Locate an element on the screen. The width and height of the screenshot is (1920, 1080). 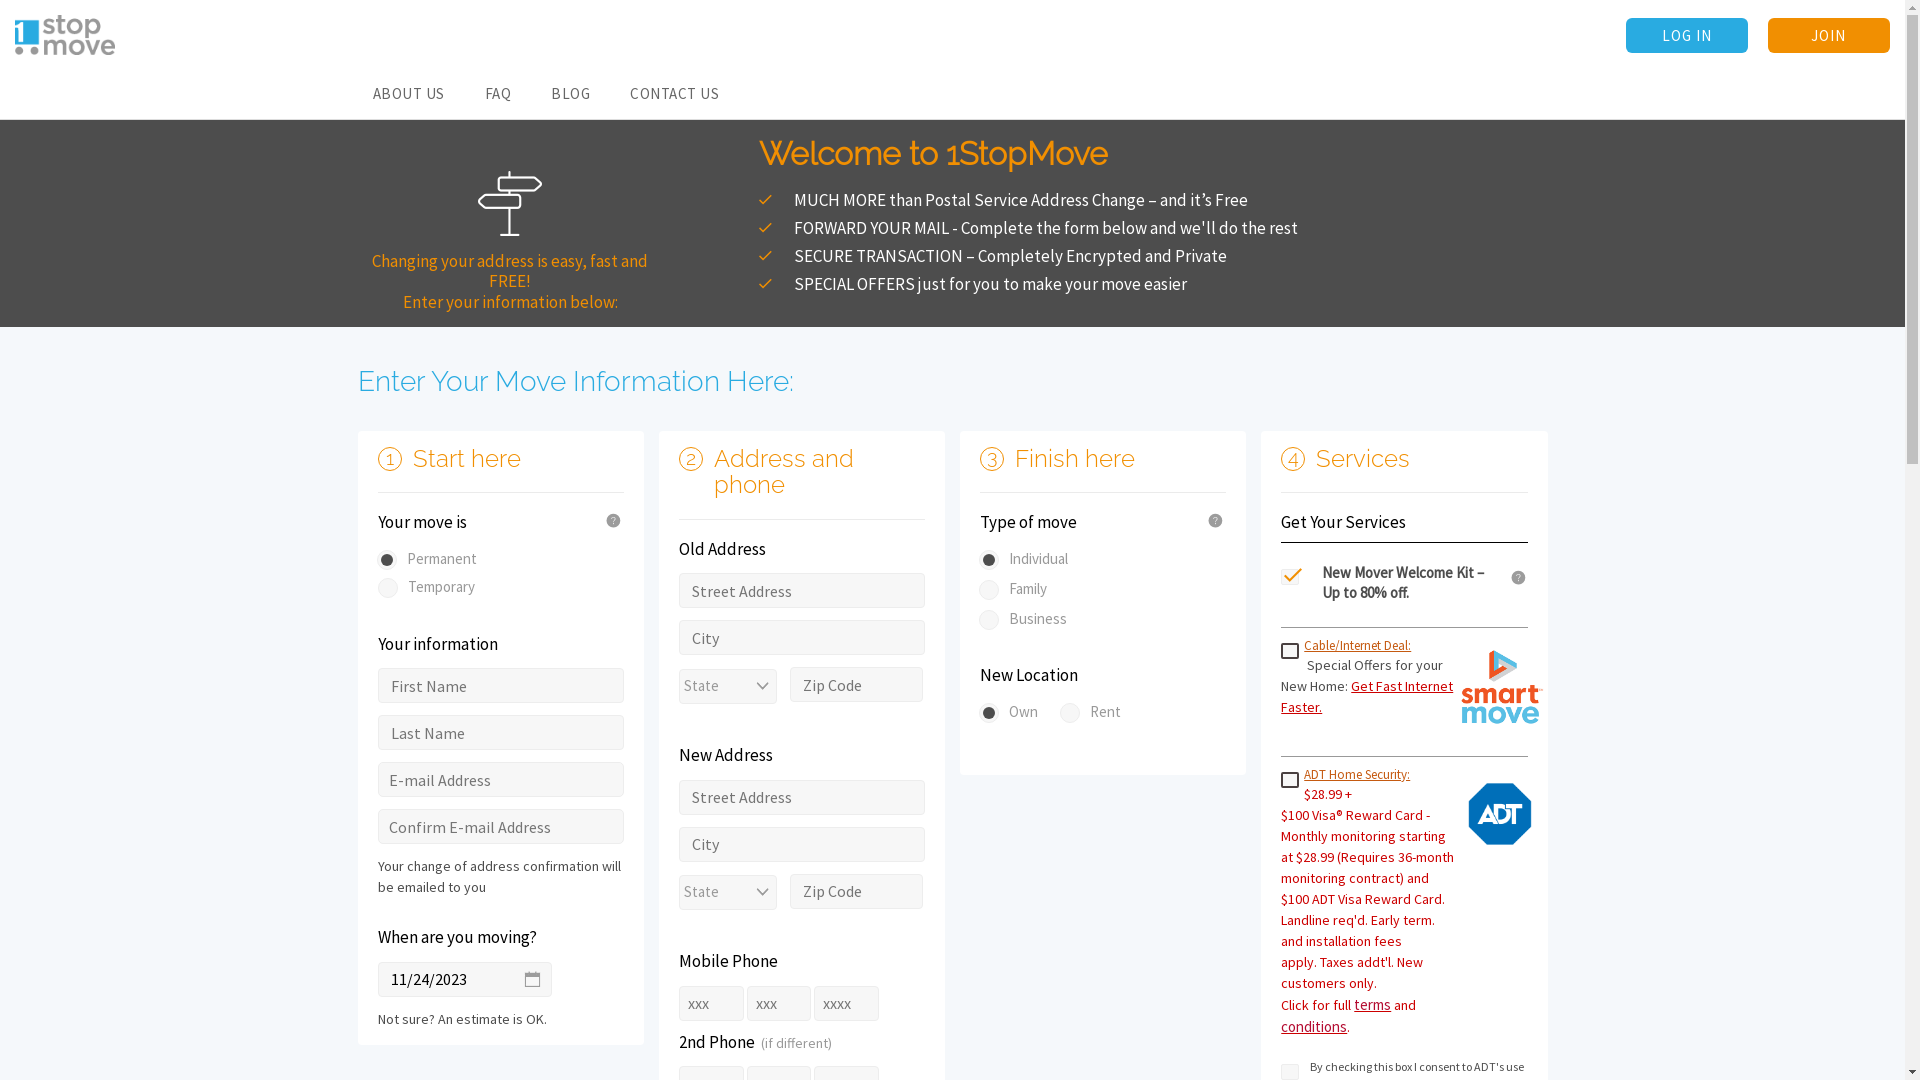
LOG IN is located at coordinates (1687, 36).